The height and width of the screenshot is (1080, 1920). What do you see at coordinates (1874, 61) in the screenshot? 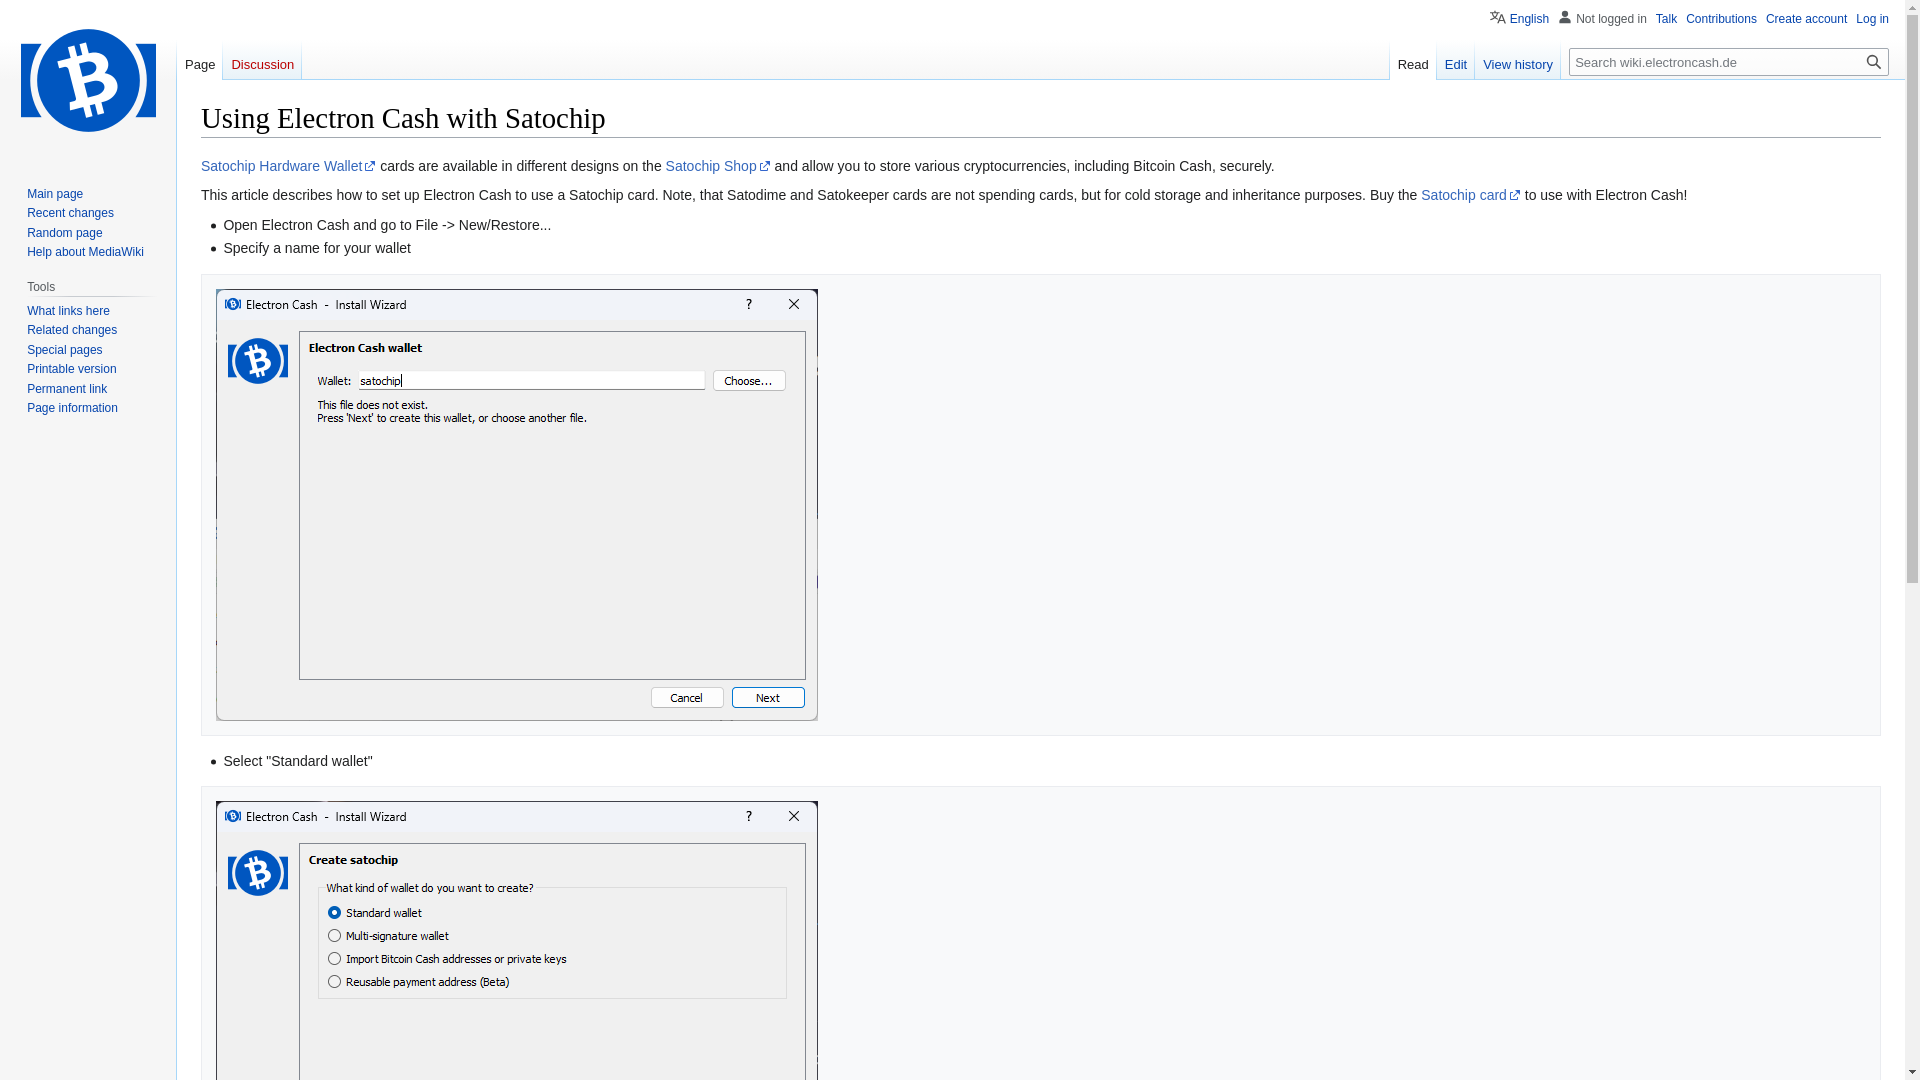
I see `Go` at bounding box center [1874, 61].